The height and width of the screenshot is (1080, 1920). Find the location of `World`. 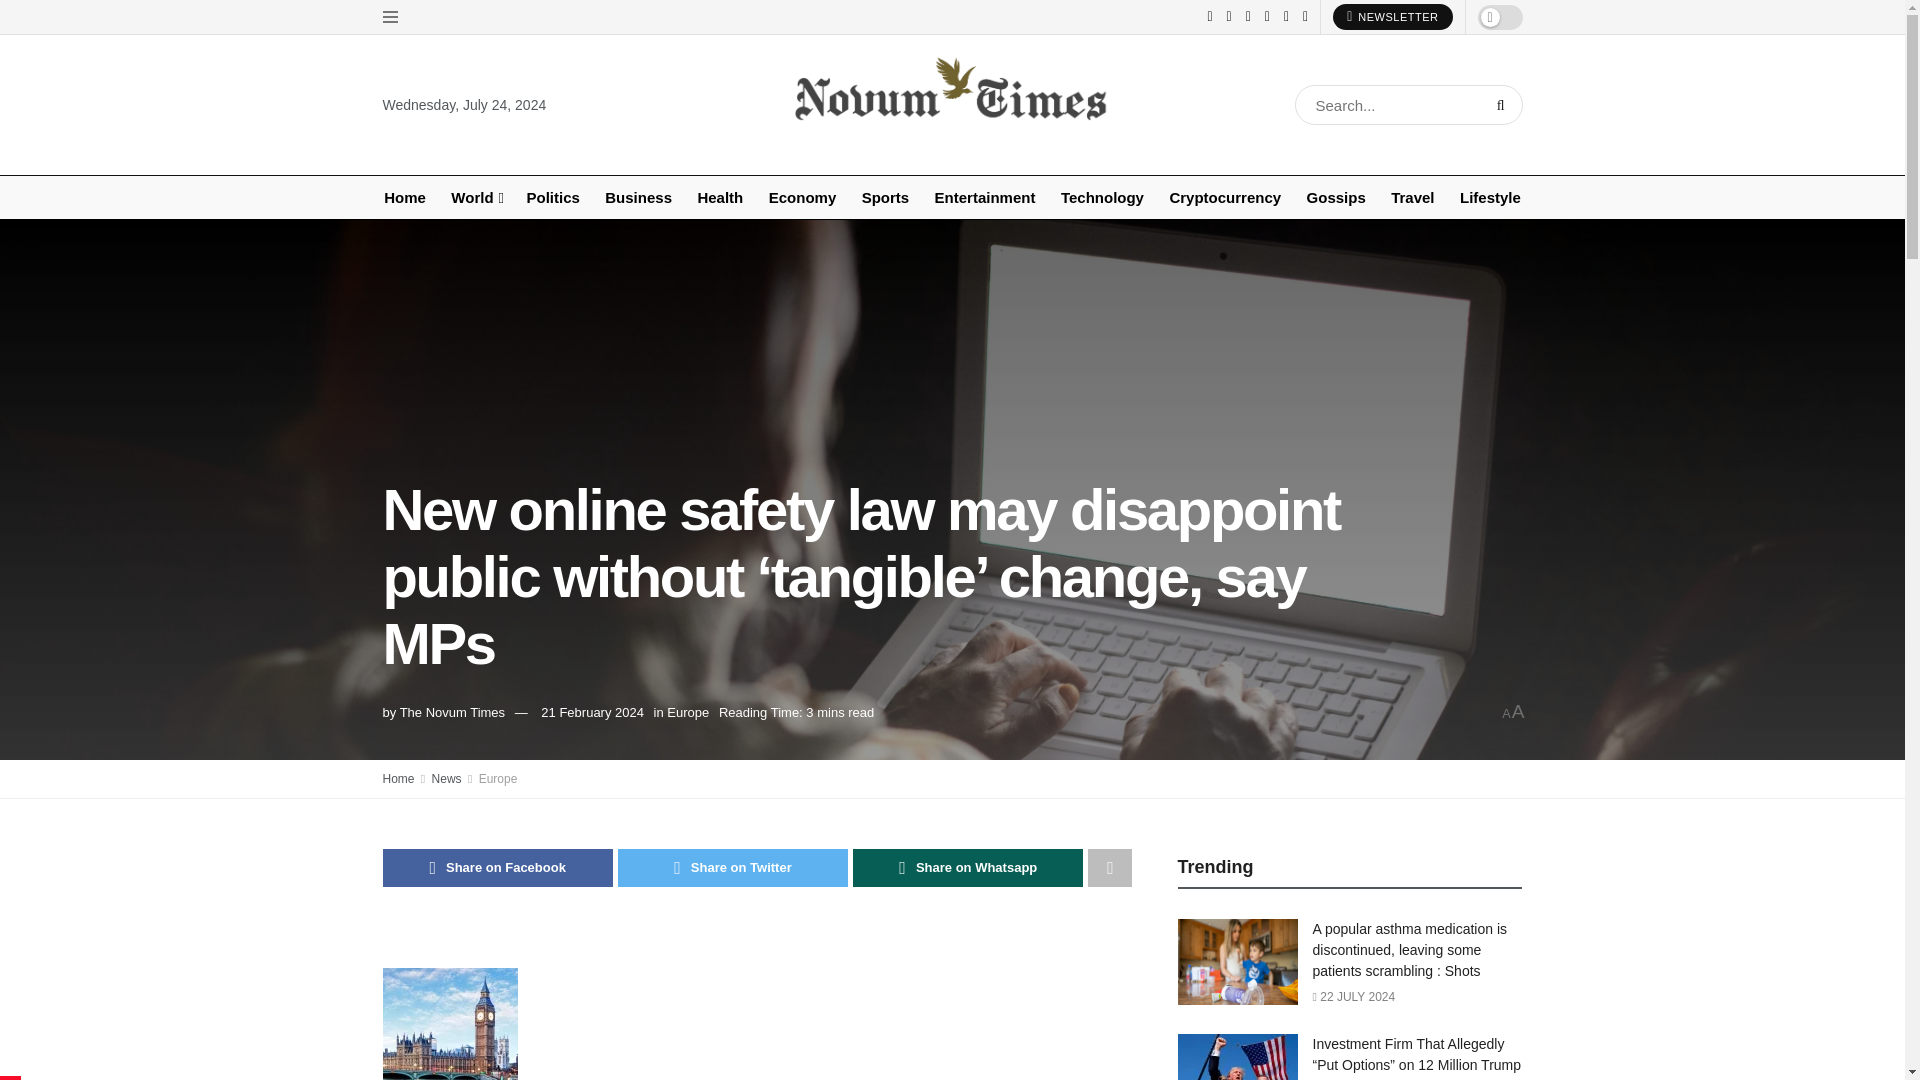

World is located at coordinates (476, 198).